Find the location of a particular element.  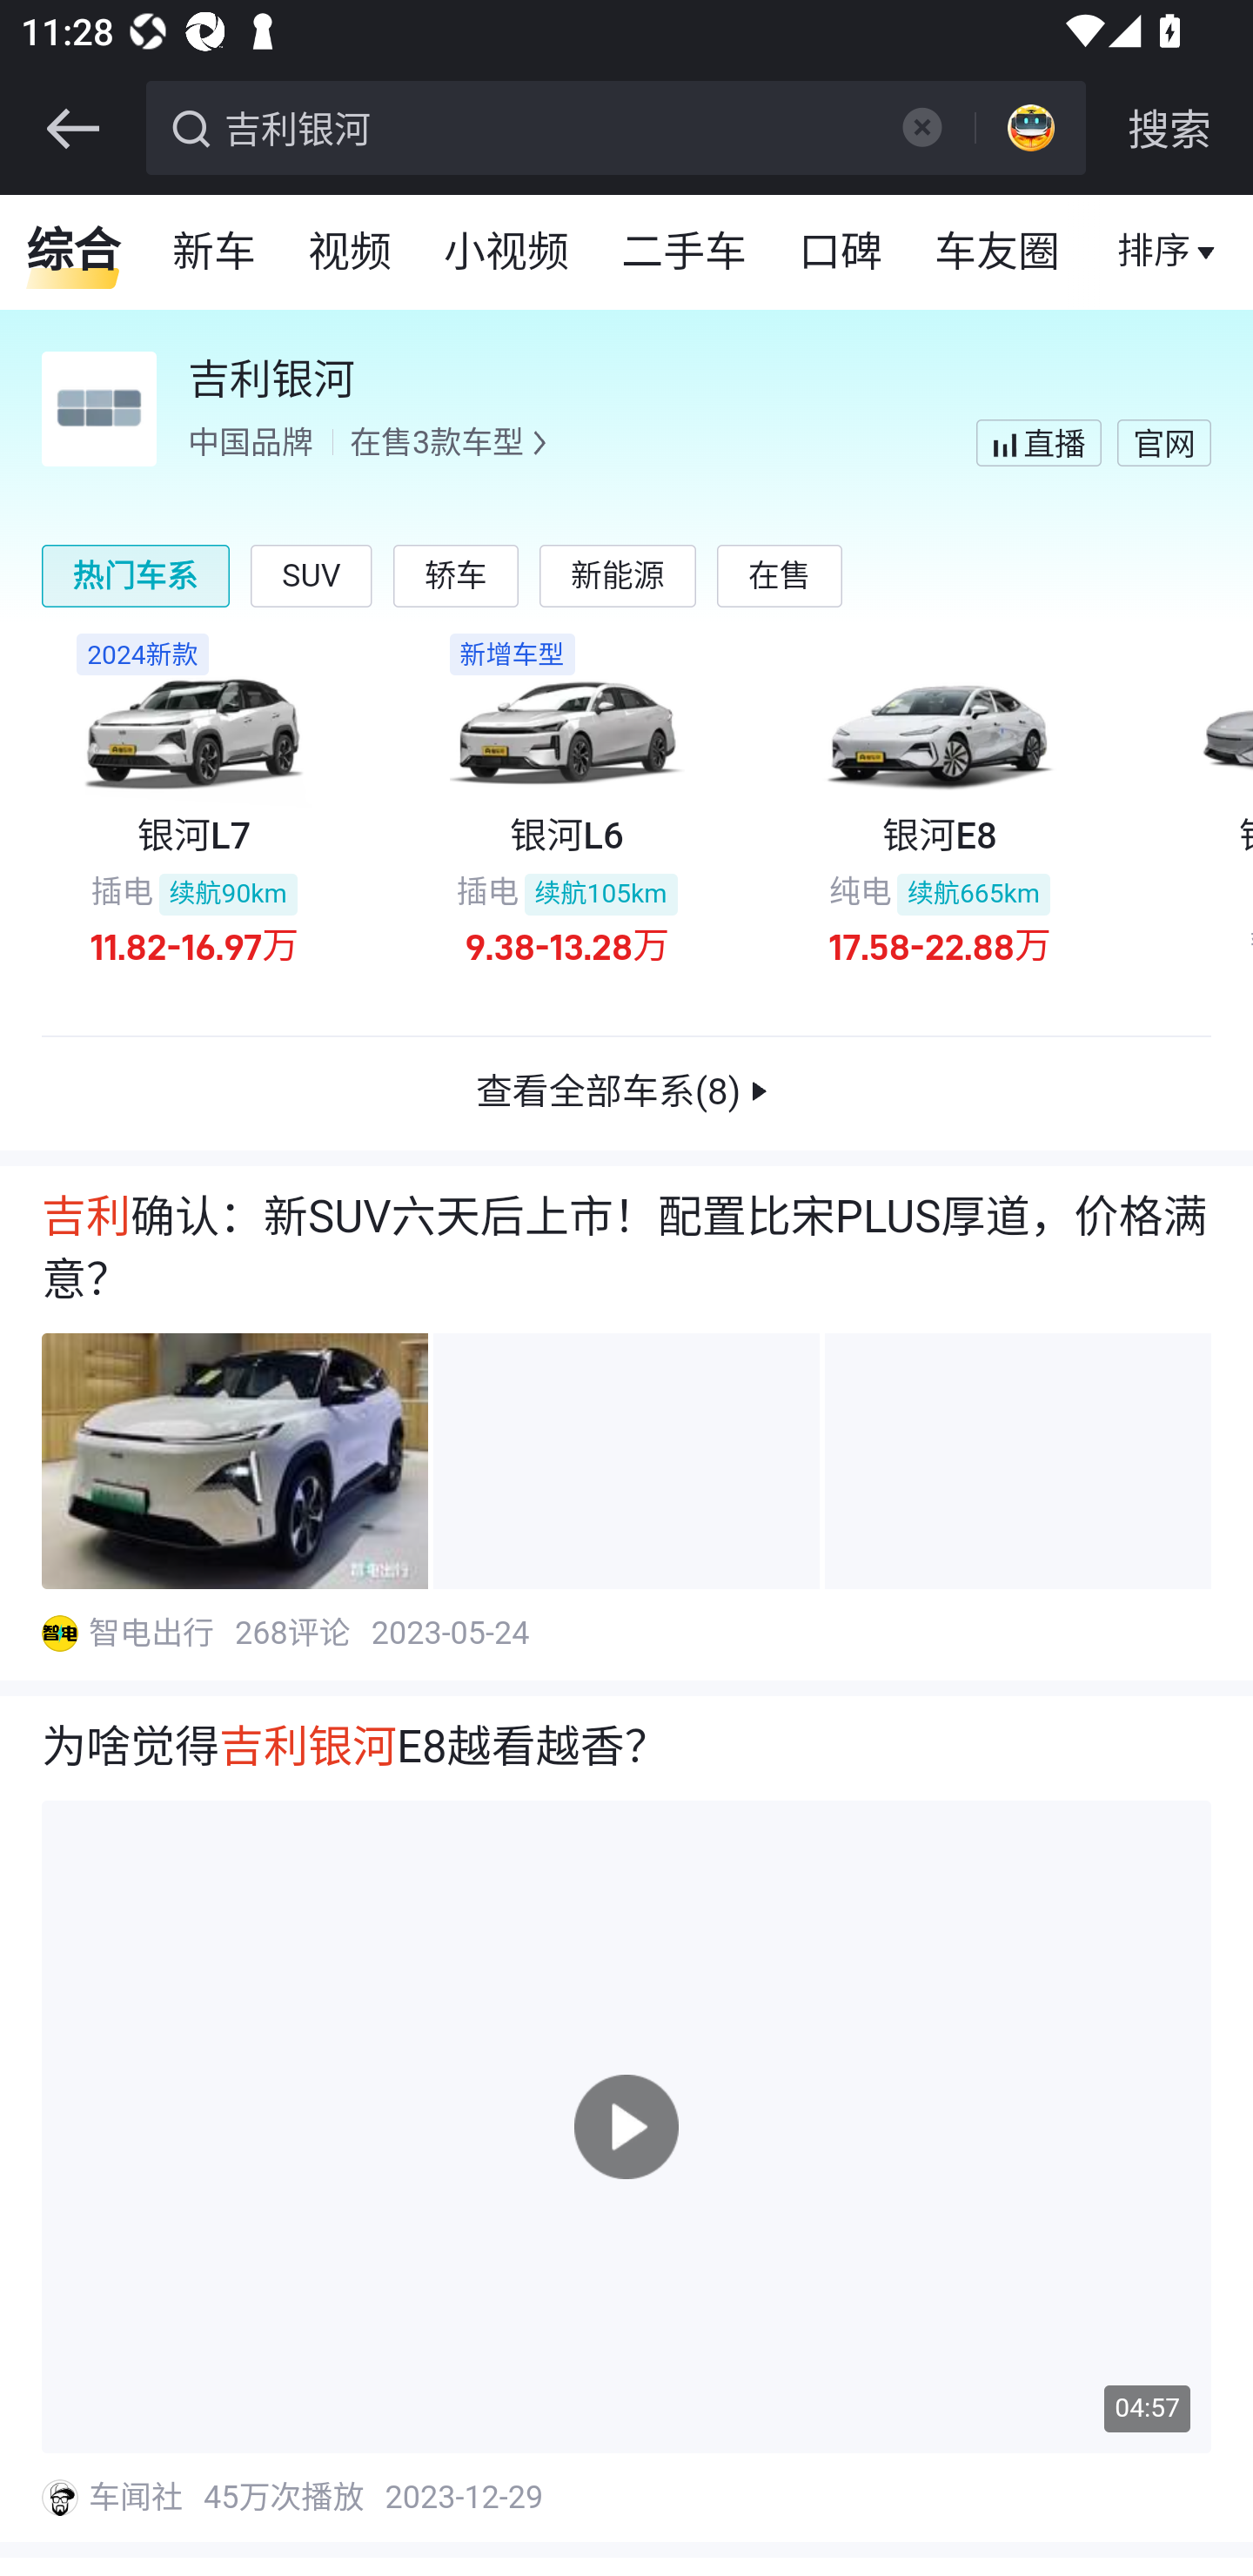

查看全部车系(8) is located at coordinates (626, 1095).